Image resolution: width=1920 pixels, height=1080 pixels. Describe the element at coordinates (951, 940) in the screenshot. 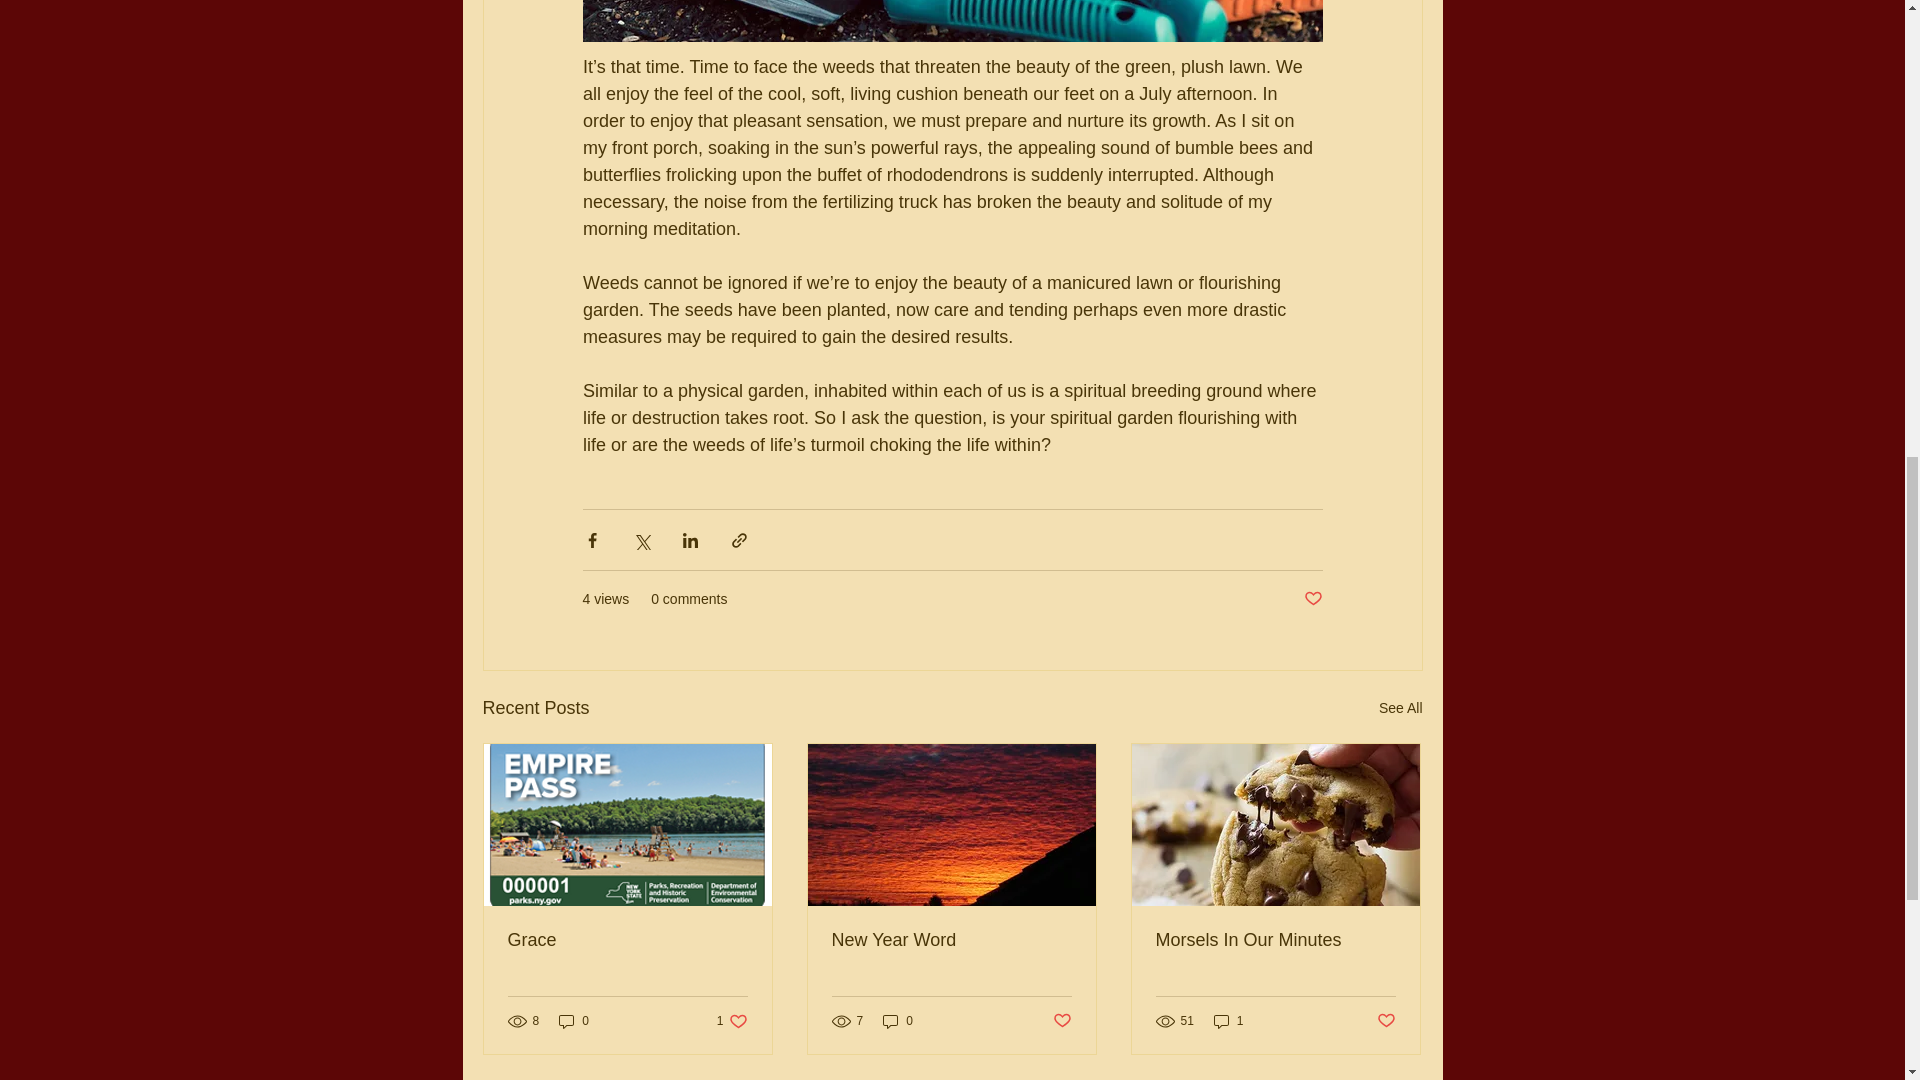

I see `New Year Word` at that location.